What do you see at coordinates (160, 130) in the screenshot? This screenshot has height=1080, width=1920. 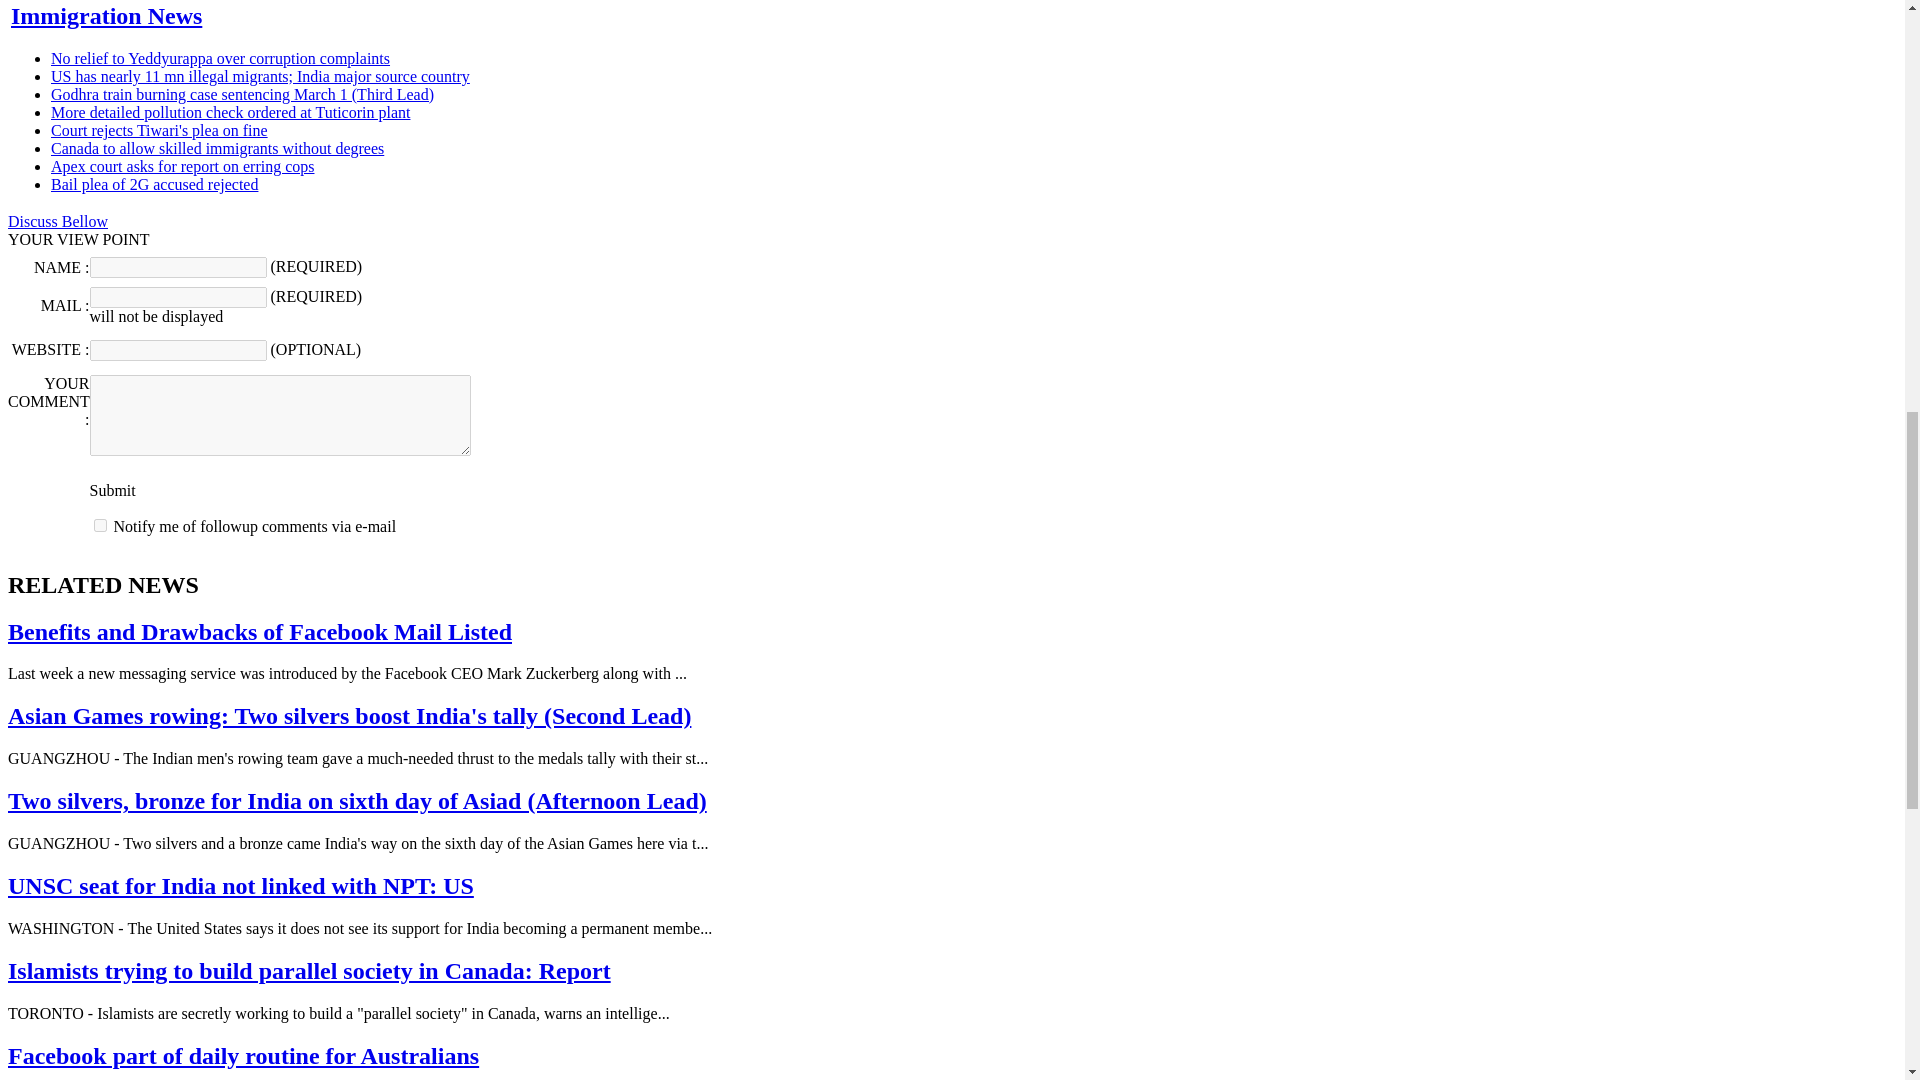 I see `Court rejects Tiwari's plea on fine` at bounding box center [160, 130].